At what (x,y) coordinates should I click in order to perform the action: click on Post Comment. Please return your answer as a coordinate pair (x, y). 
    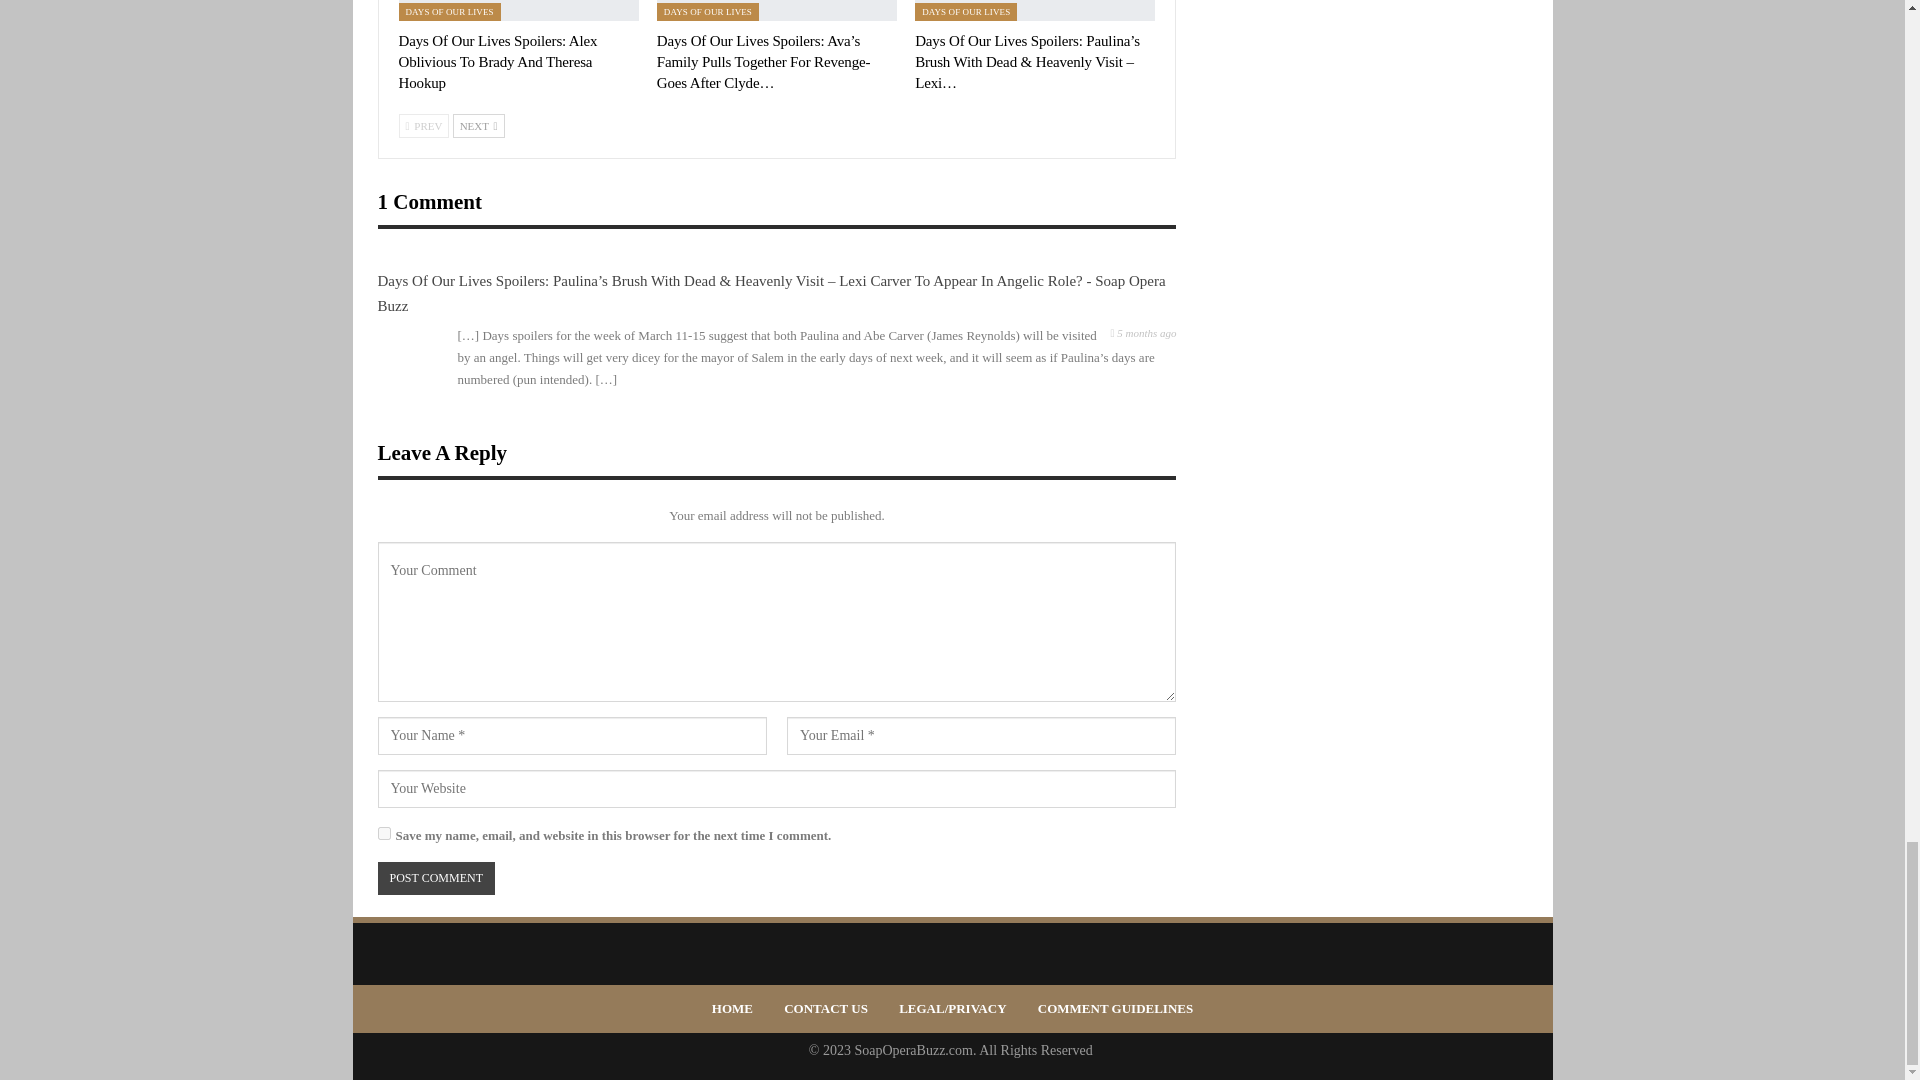
    Looking at the image, I should click on (436, 878).